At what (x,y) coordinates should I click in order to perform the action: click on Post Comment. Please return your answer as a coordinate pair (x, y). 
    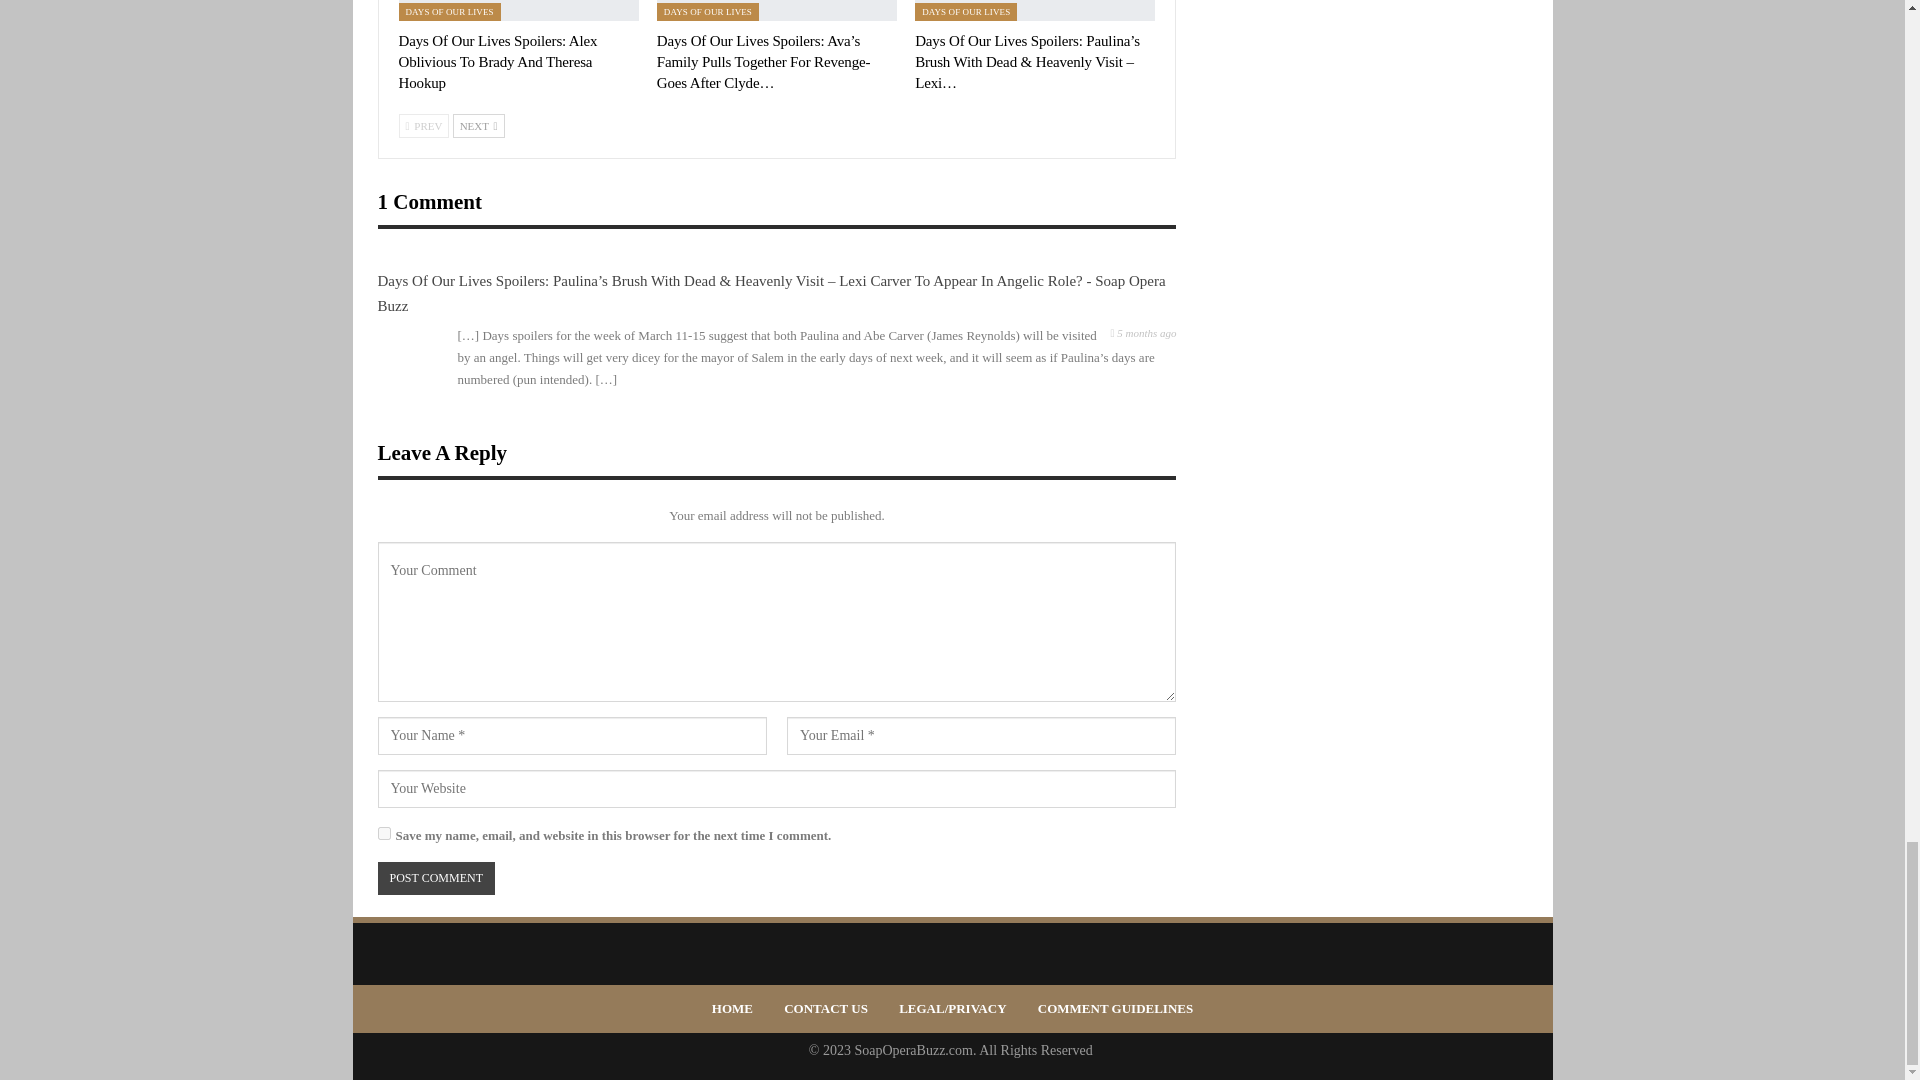
    Looking at the image, I should click on (436, 878).